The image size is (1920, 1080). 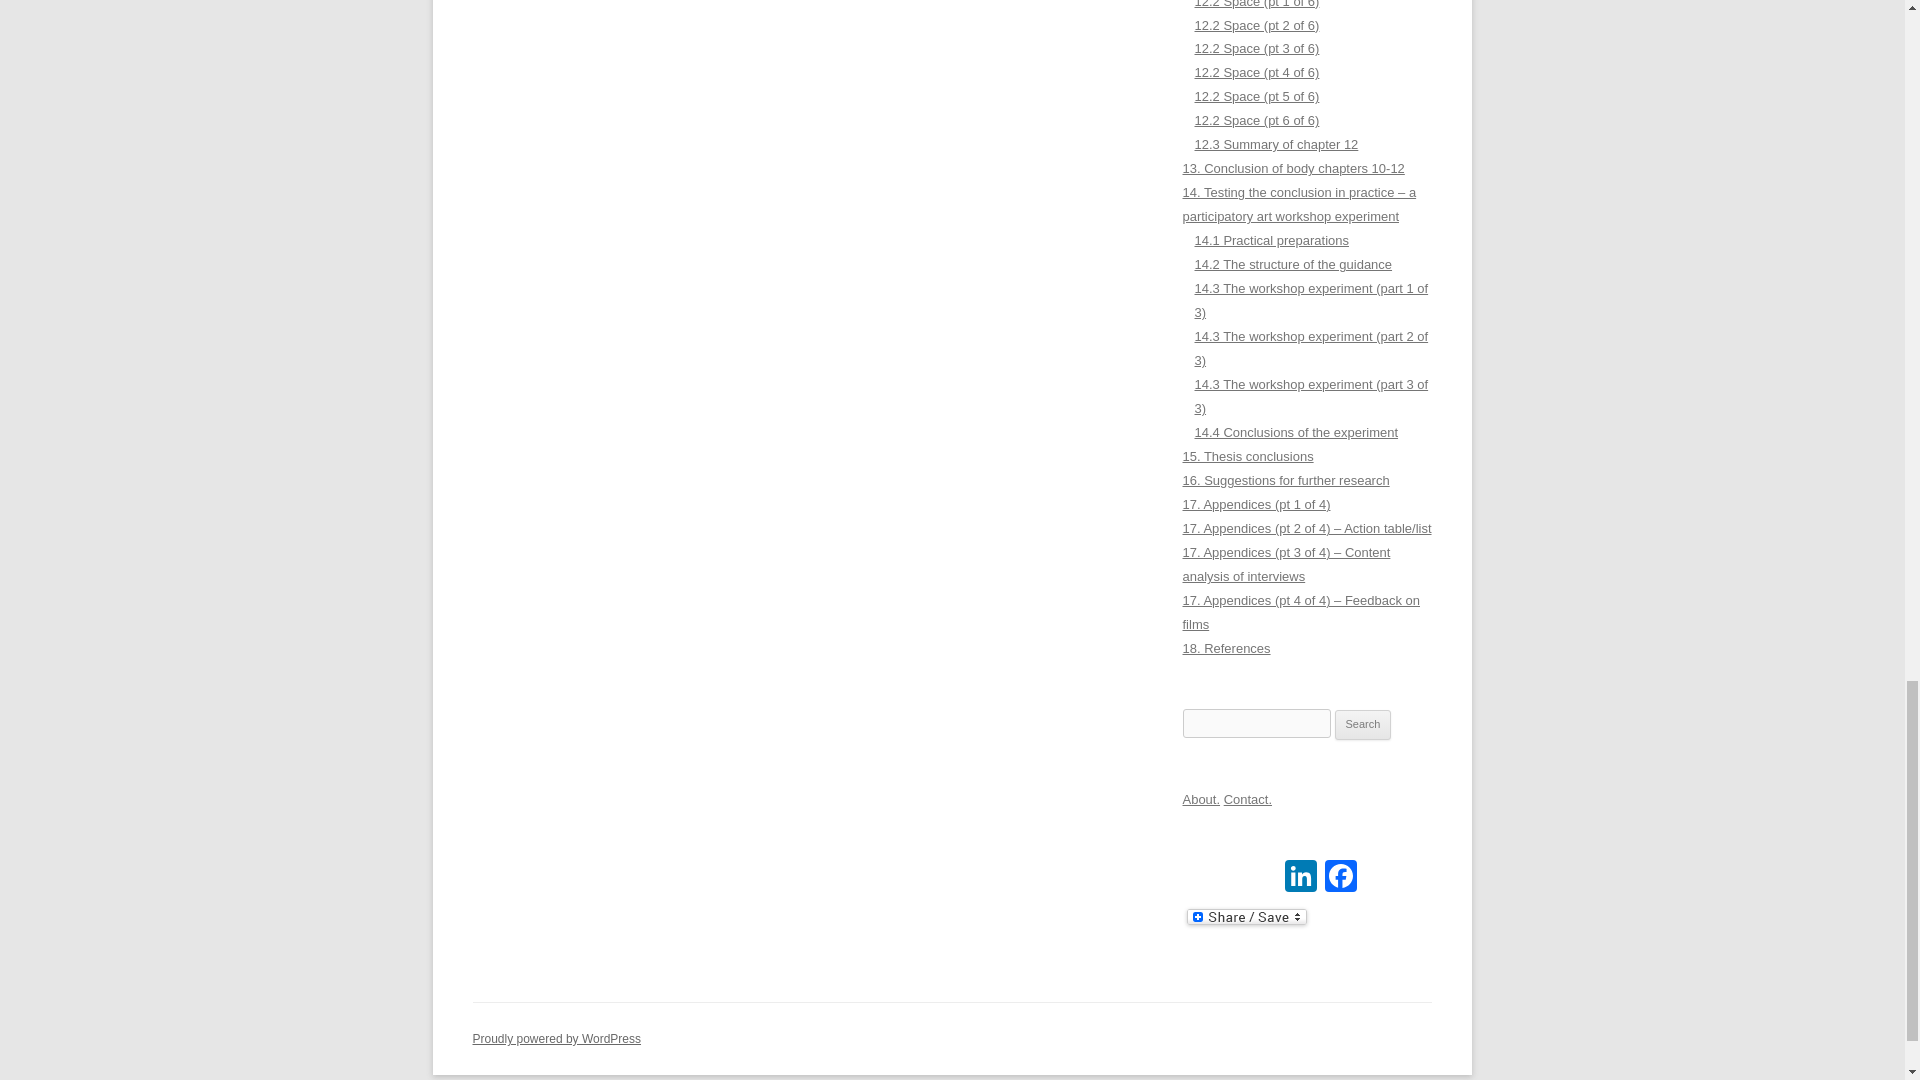 What do you see at coordinates (1340, 878) in the screenshot?
I see `Facebook` at bounding box center [1340, 878].